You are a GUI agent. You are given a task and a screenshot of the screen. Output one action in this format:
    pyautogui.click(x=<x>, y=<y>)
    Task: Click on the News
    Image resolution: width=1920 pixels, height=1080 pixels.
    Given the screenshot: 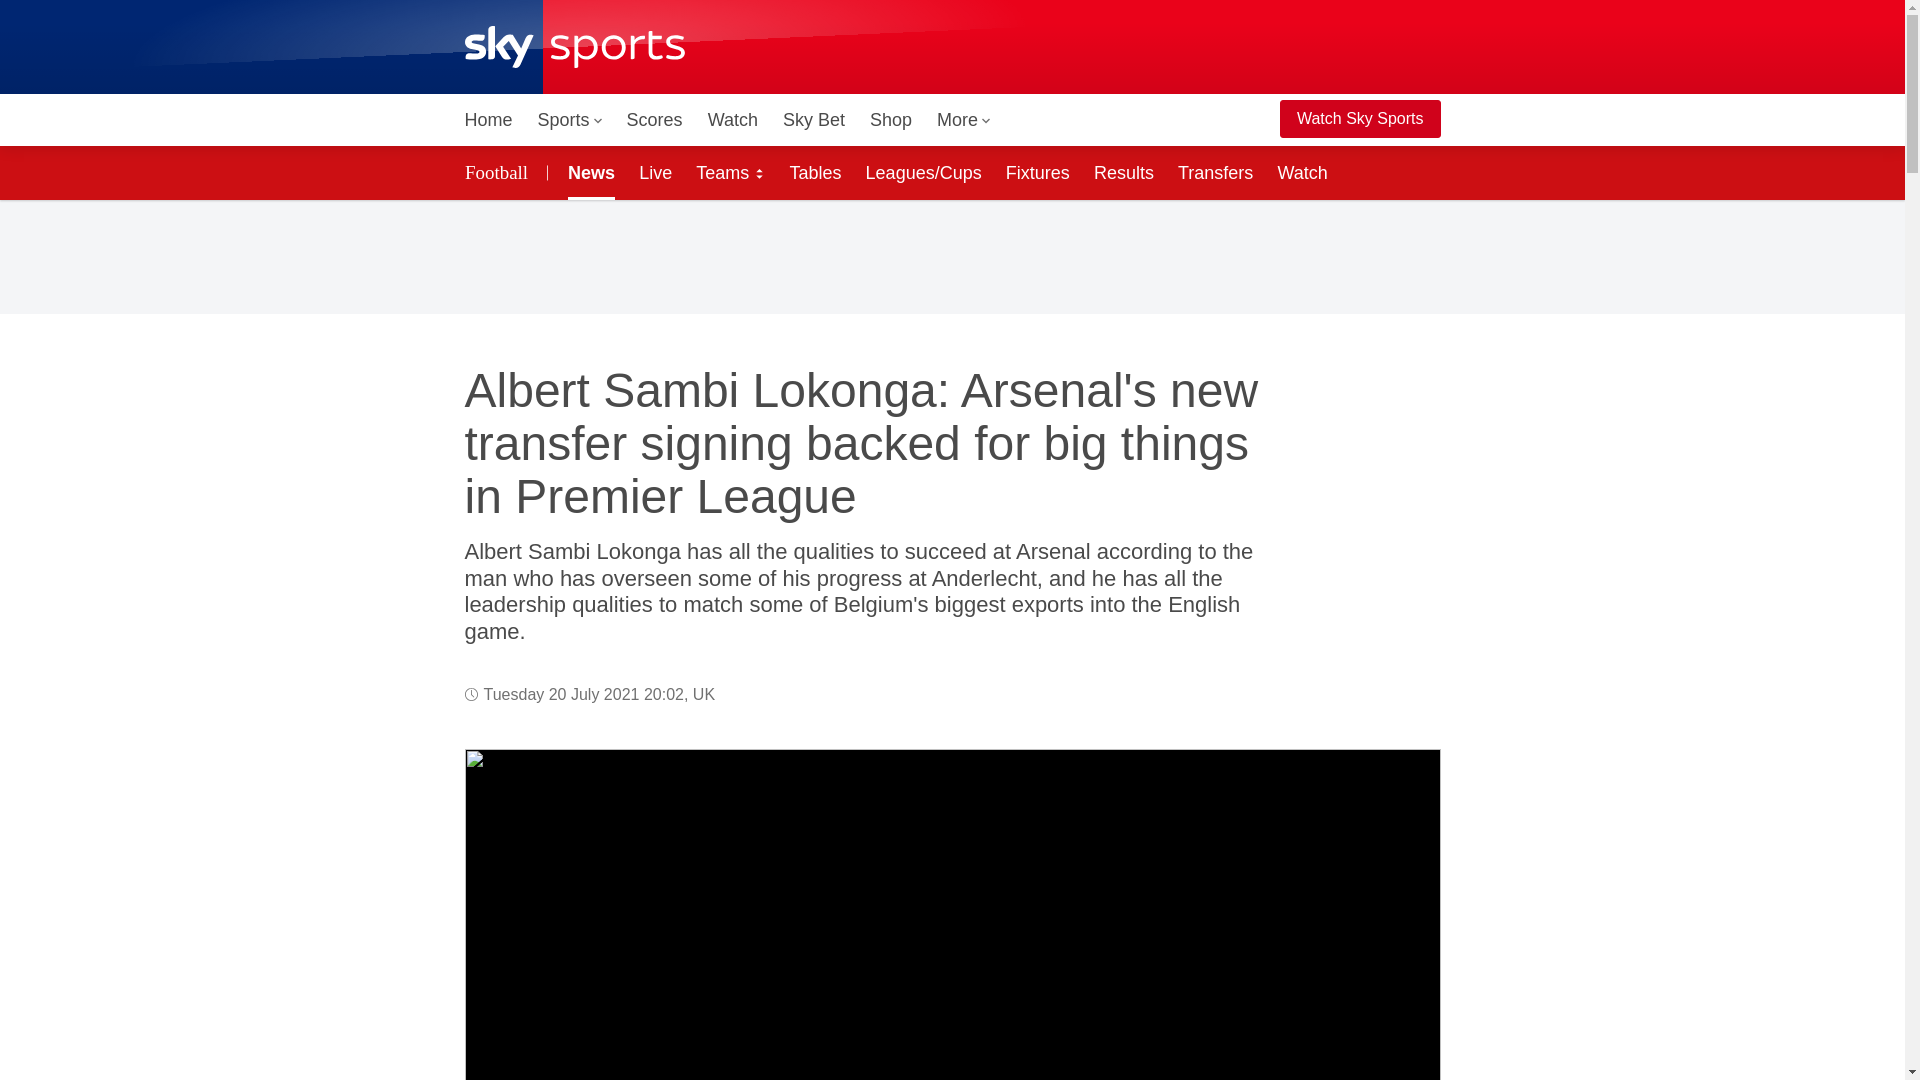 What is the action you would take?
    pyautogui.click(x=587, y=172)
    